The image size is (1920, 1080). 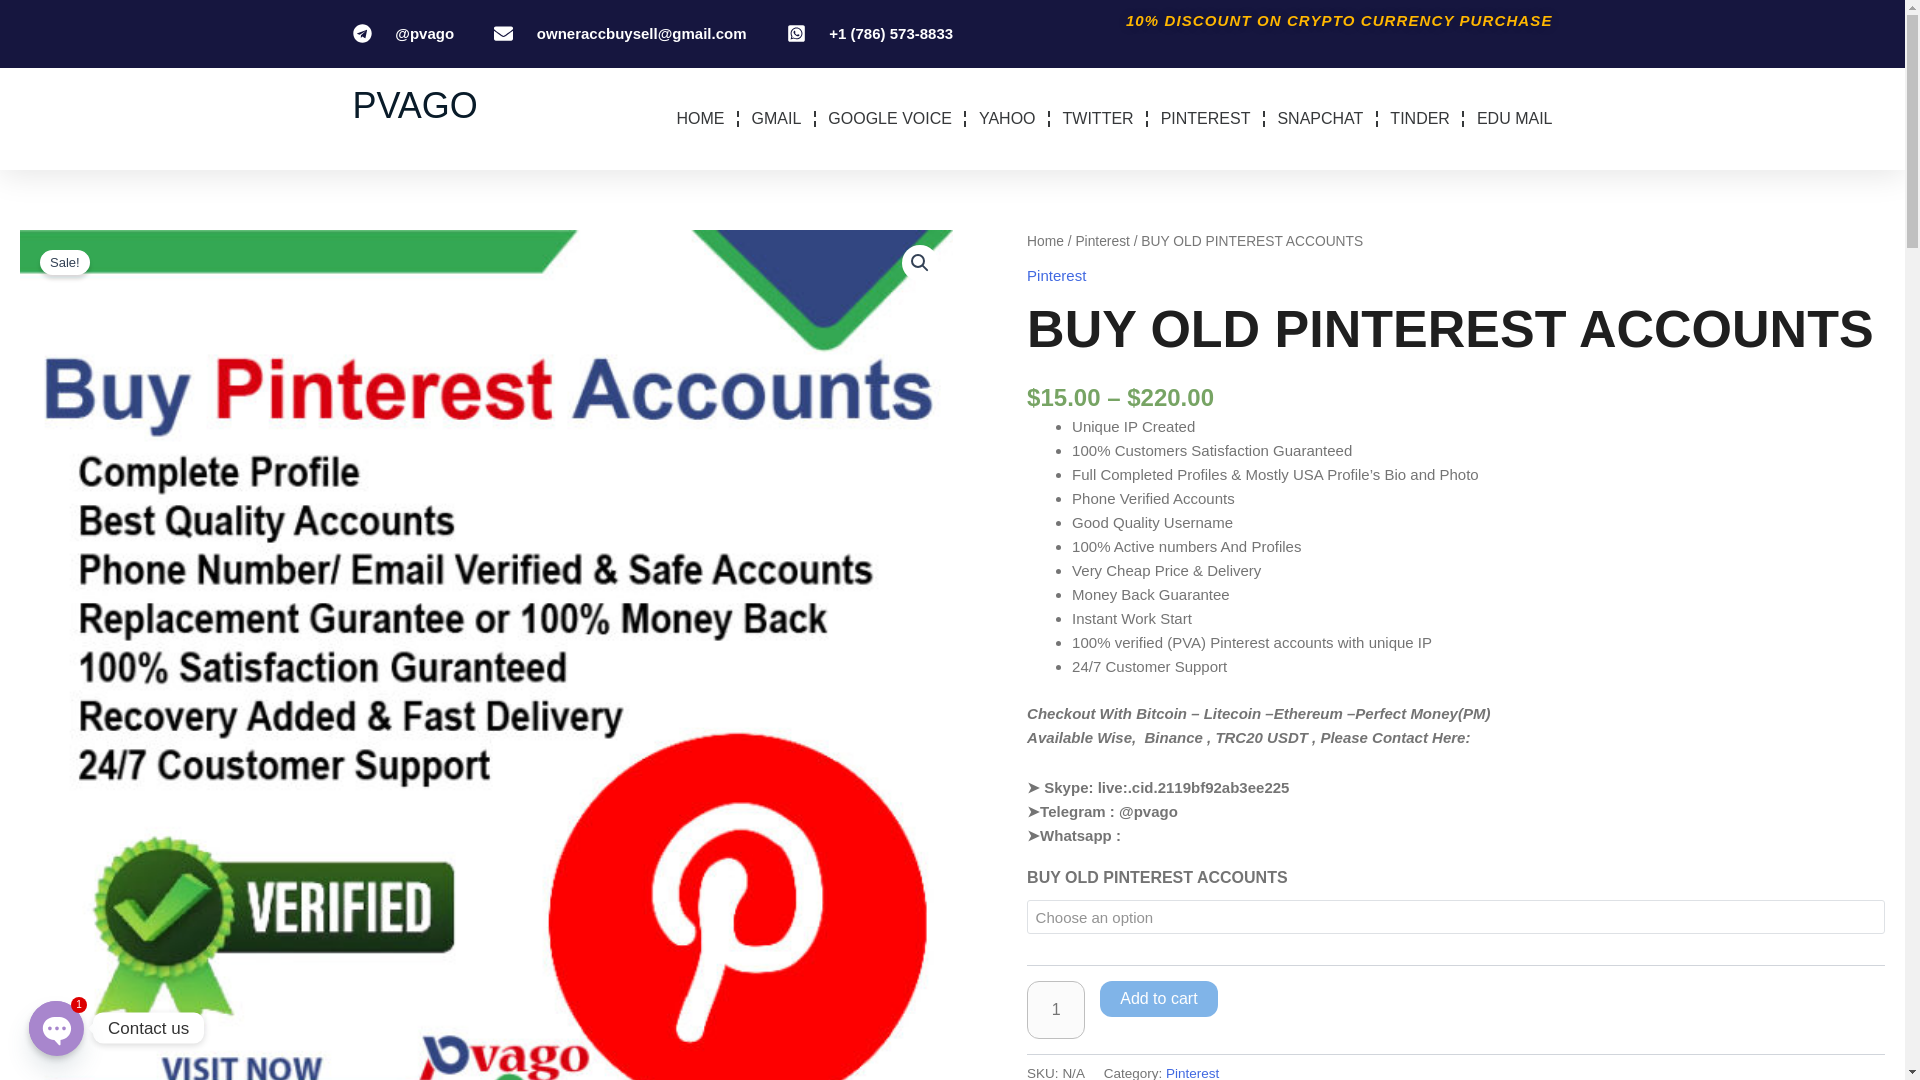 I want to click on YAHOO, so click(x=1008, y=118).